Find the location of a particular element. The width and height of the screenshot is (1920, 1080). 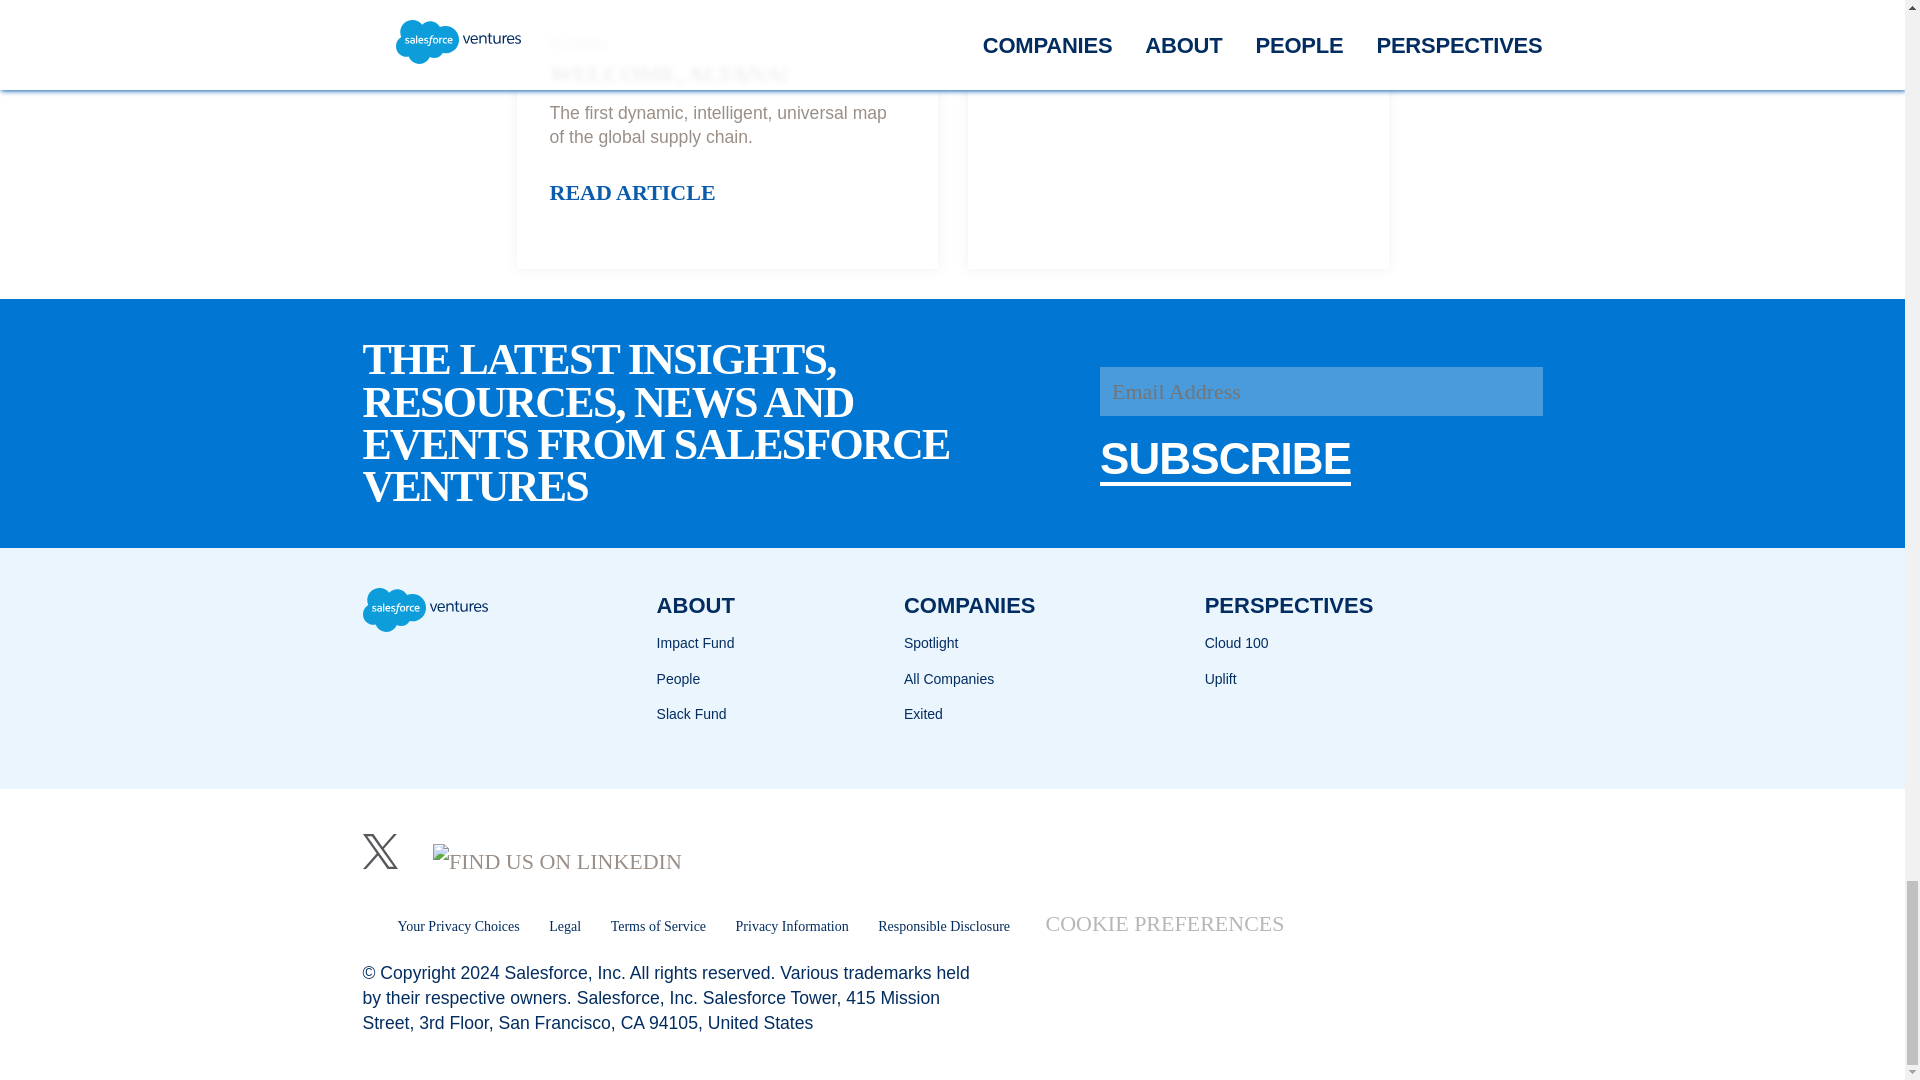

READ ARTICLE is located at coordinates (632, 198).